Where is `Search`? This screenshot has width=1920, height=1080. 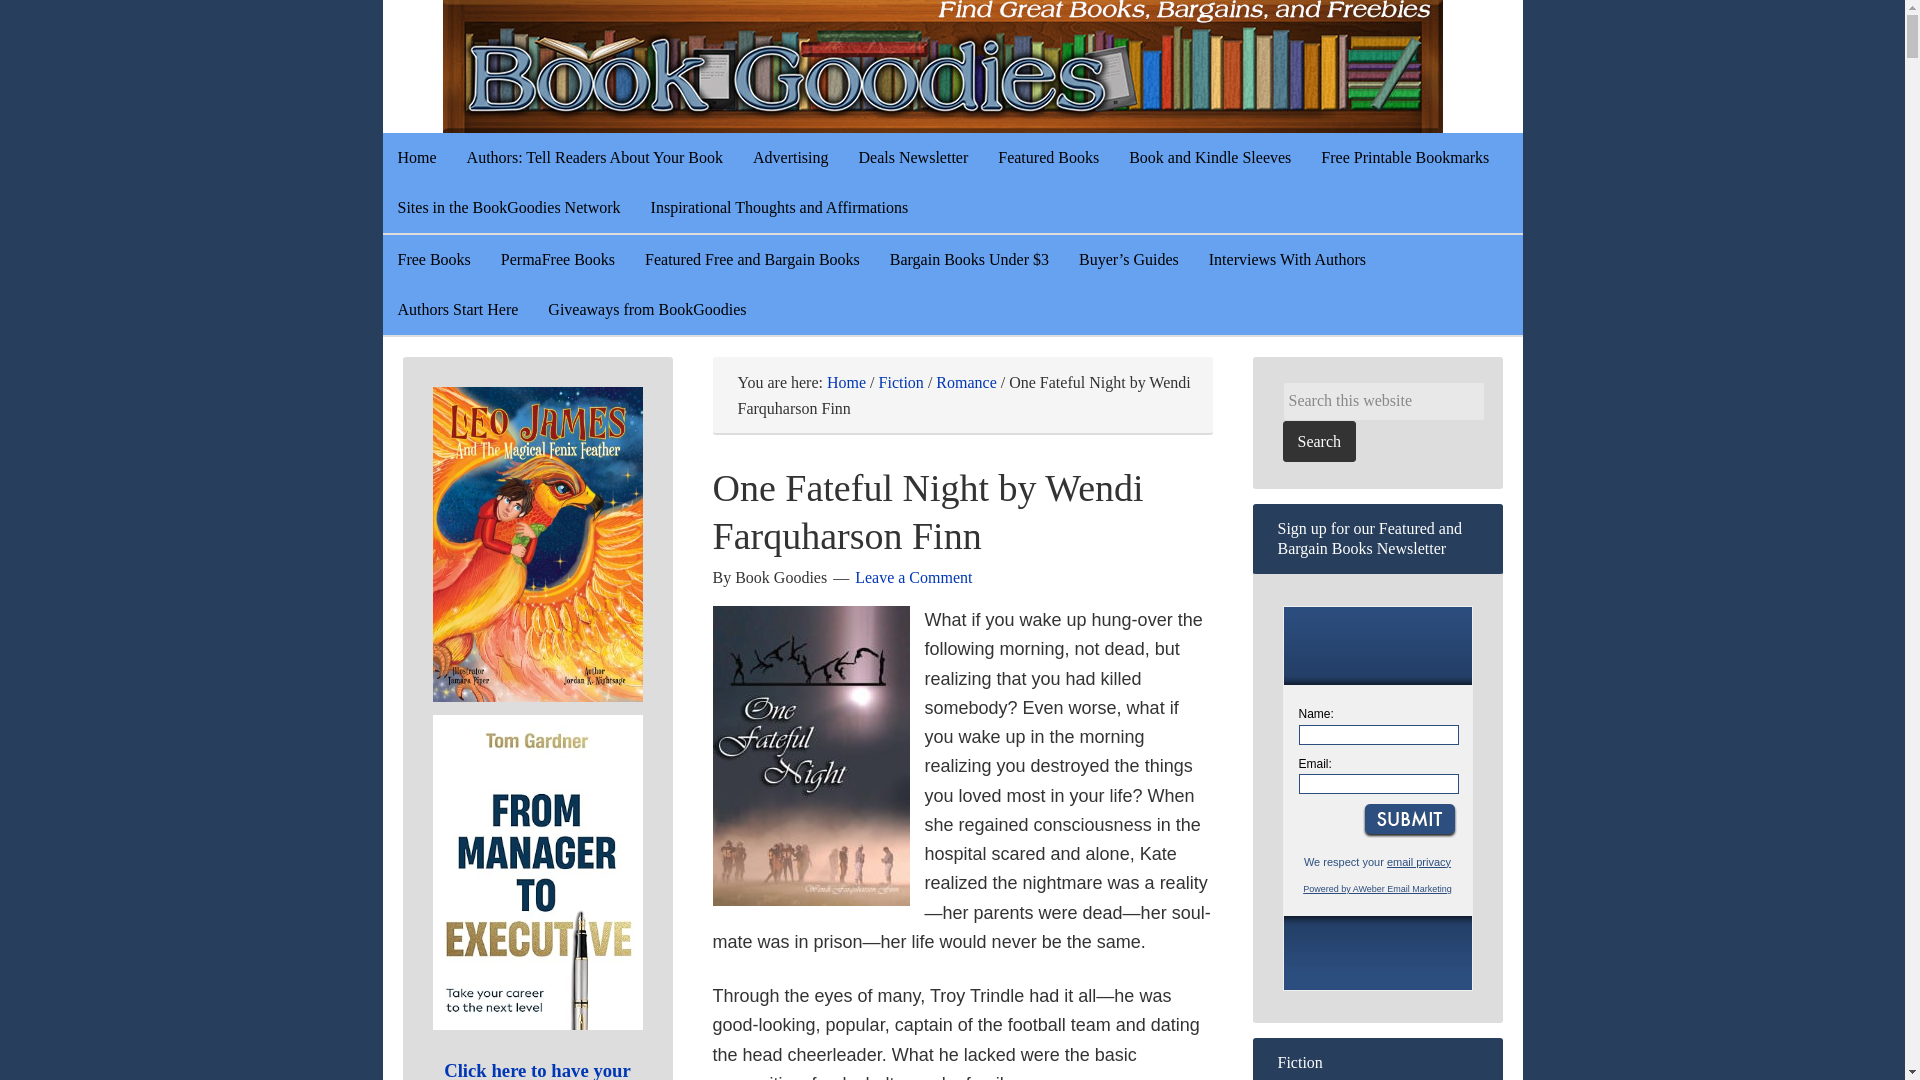 Search is located at coordinates (1318, 442).